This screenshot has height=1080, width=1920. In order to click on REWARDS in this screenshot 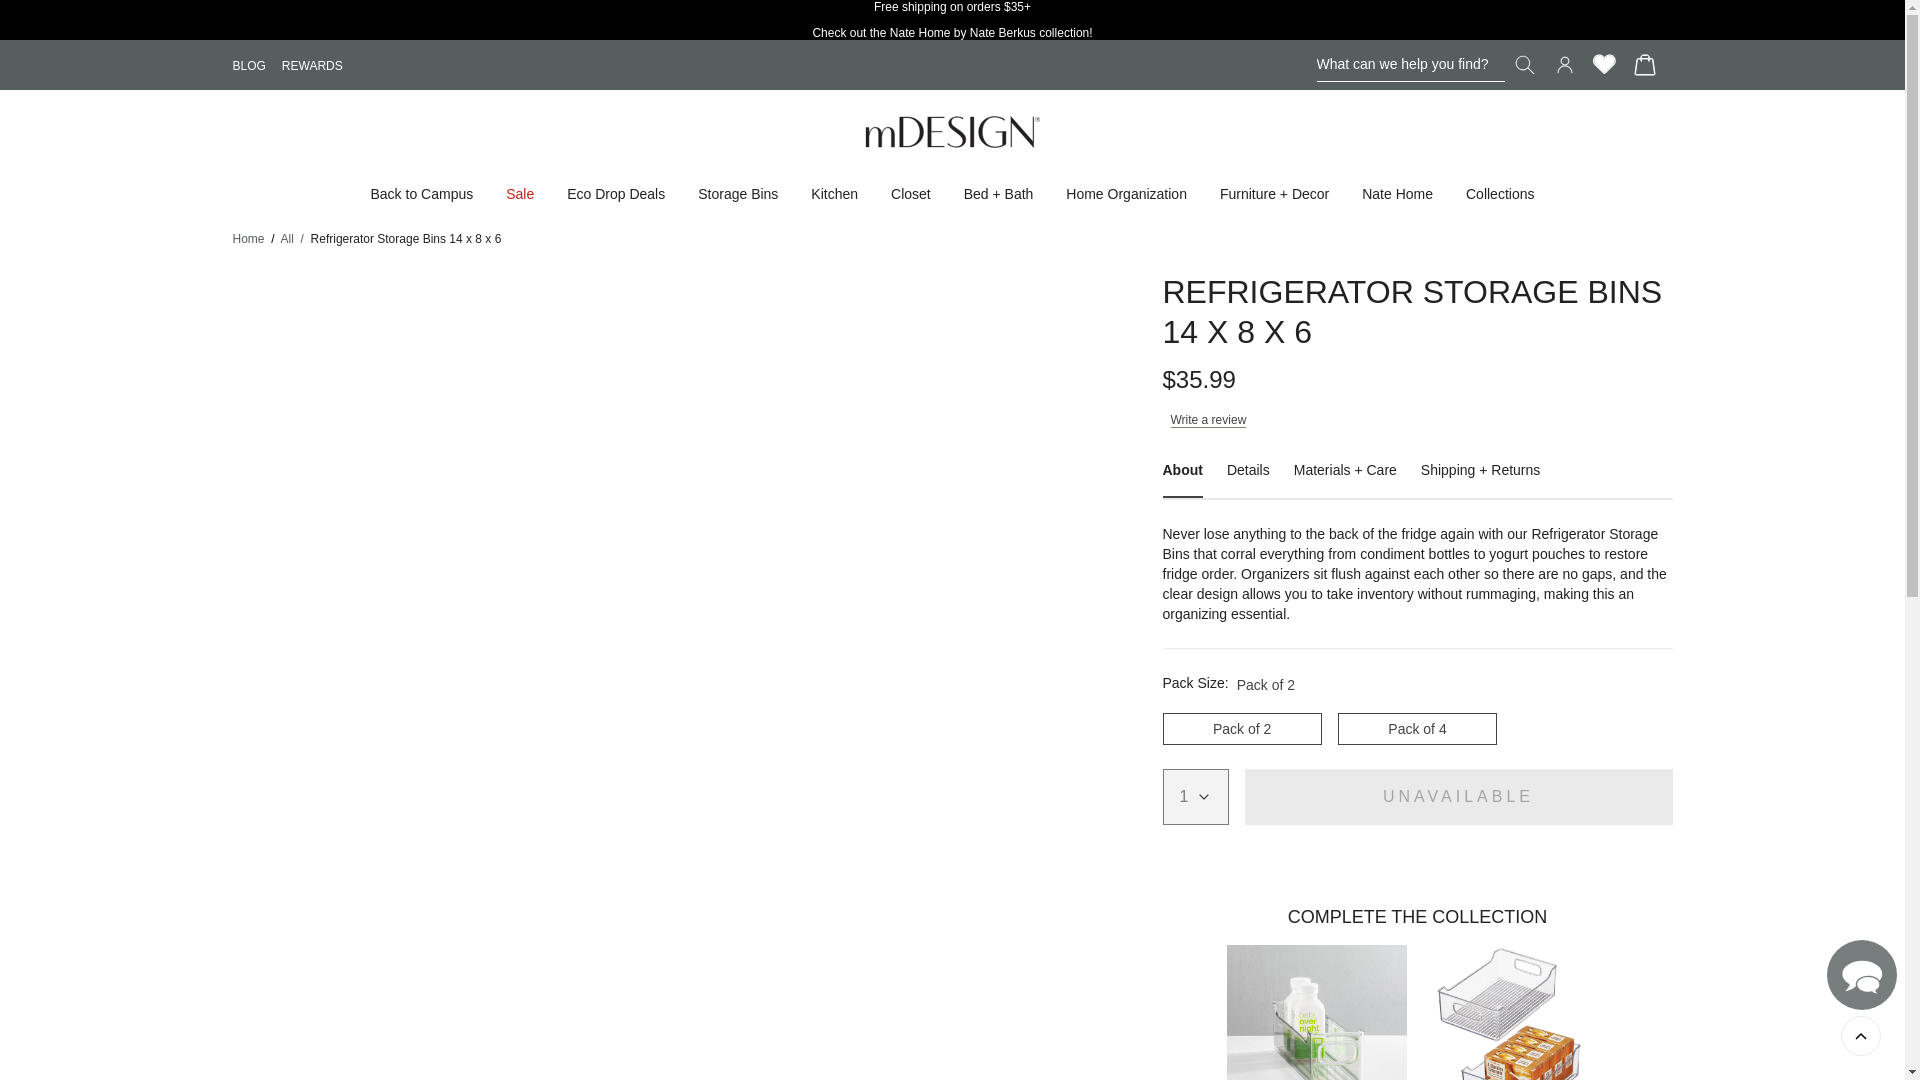, I will do `click(312, 65)`.